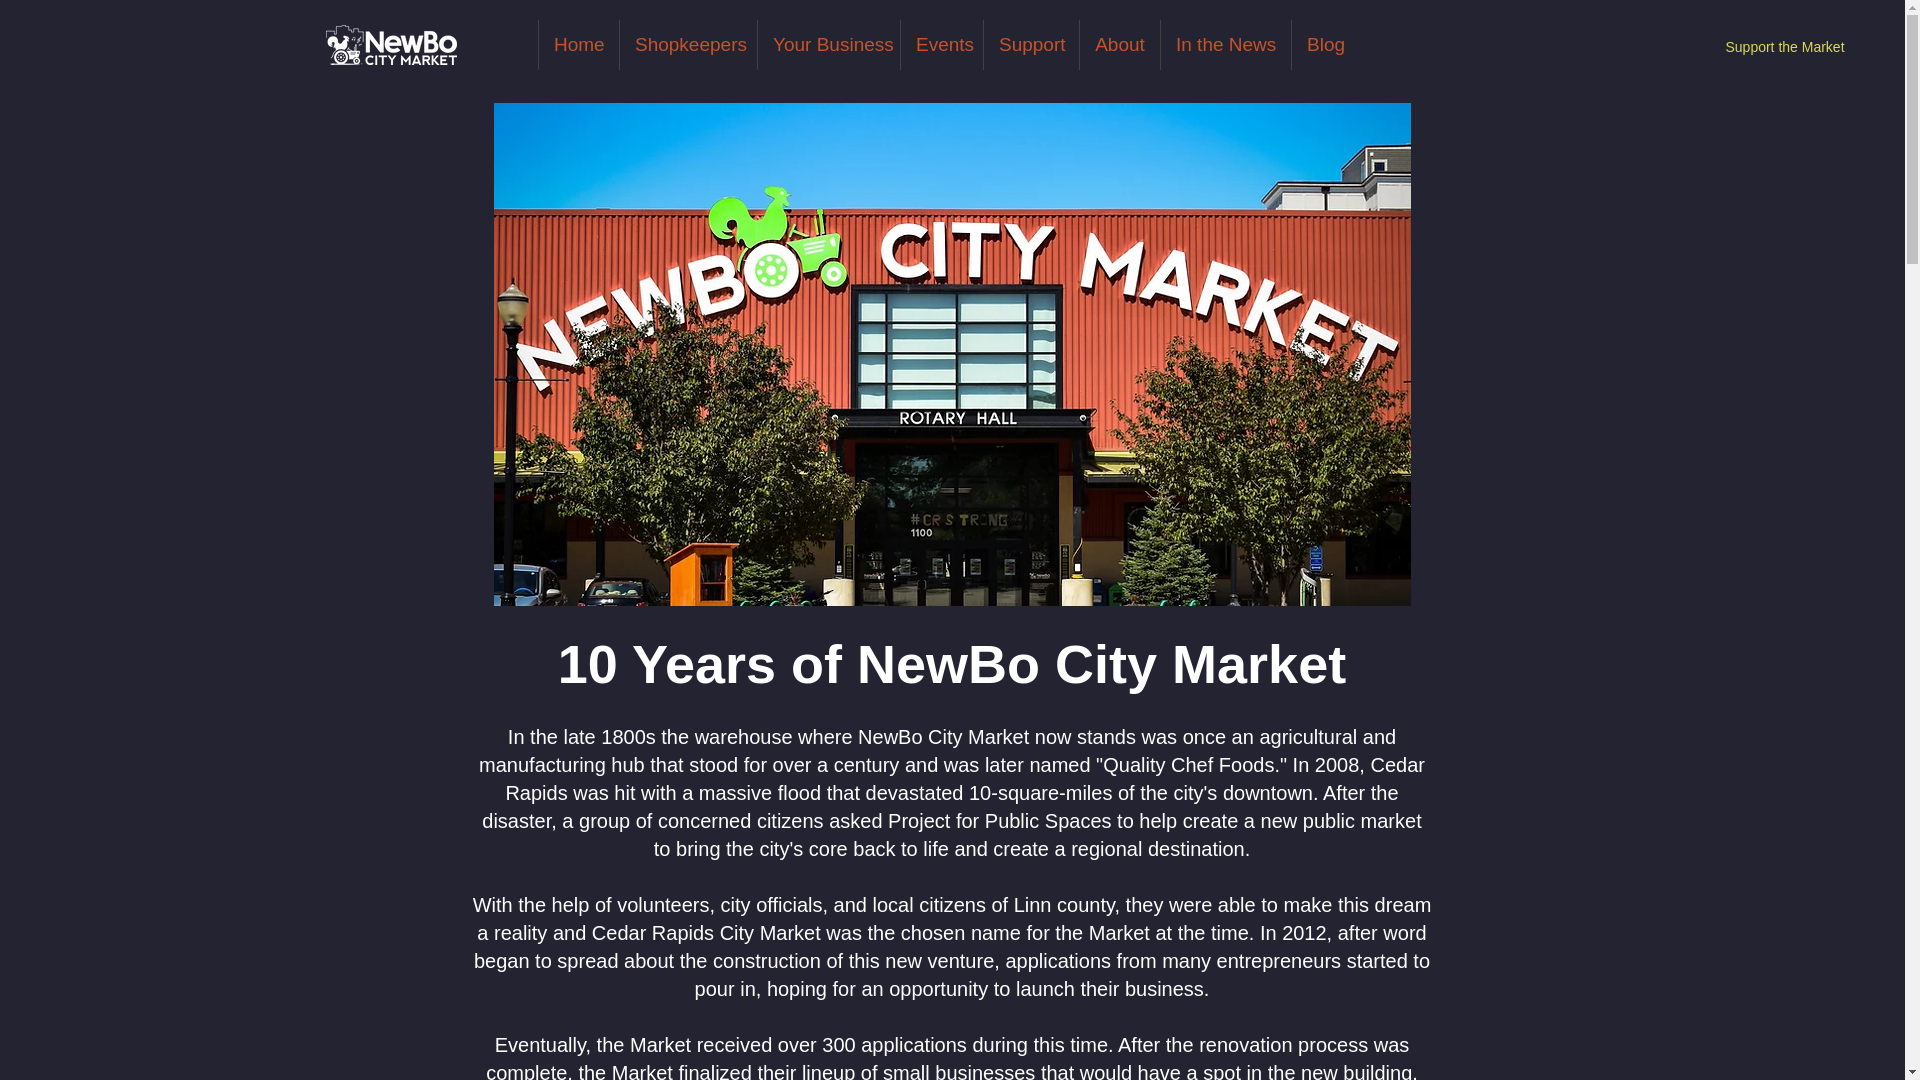 The height and width of the screenshot is (1080, 1920). I want to click on Events, so click(942, 45).